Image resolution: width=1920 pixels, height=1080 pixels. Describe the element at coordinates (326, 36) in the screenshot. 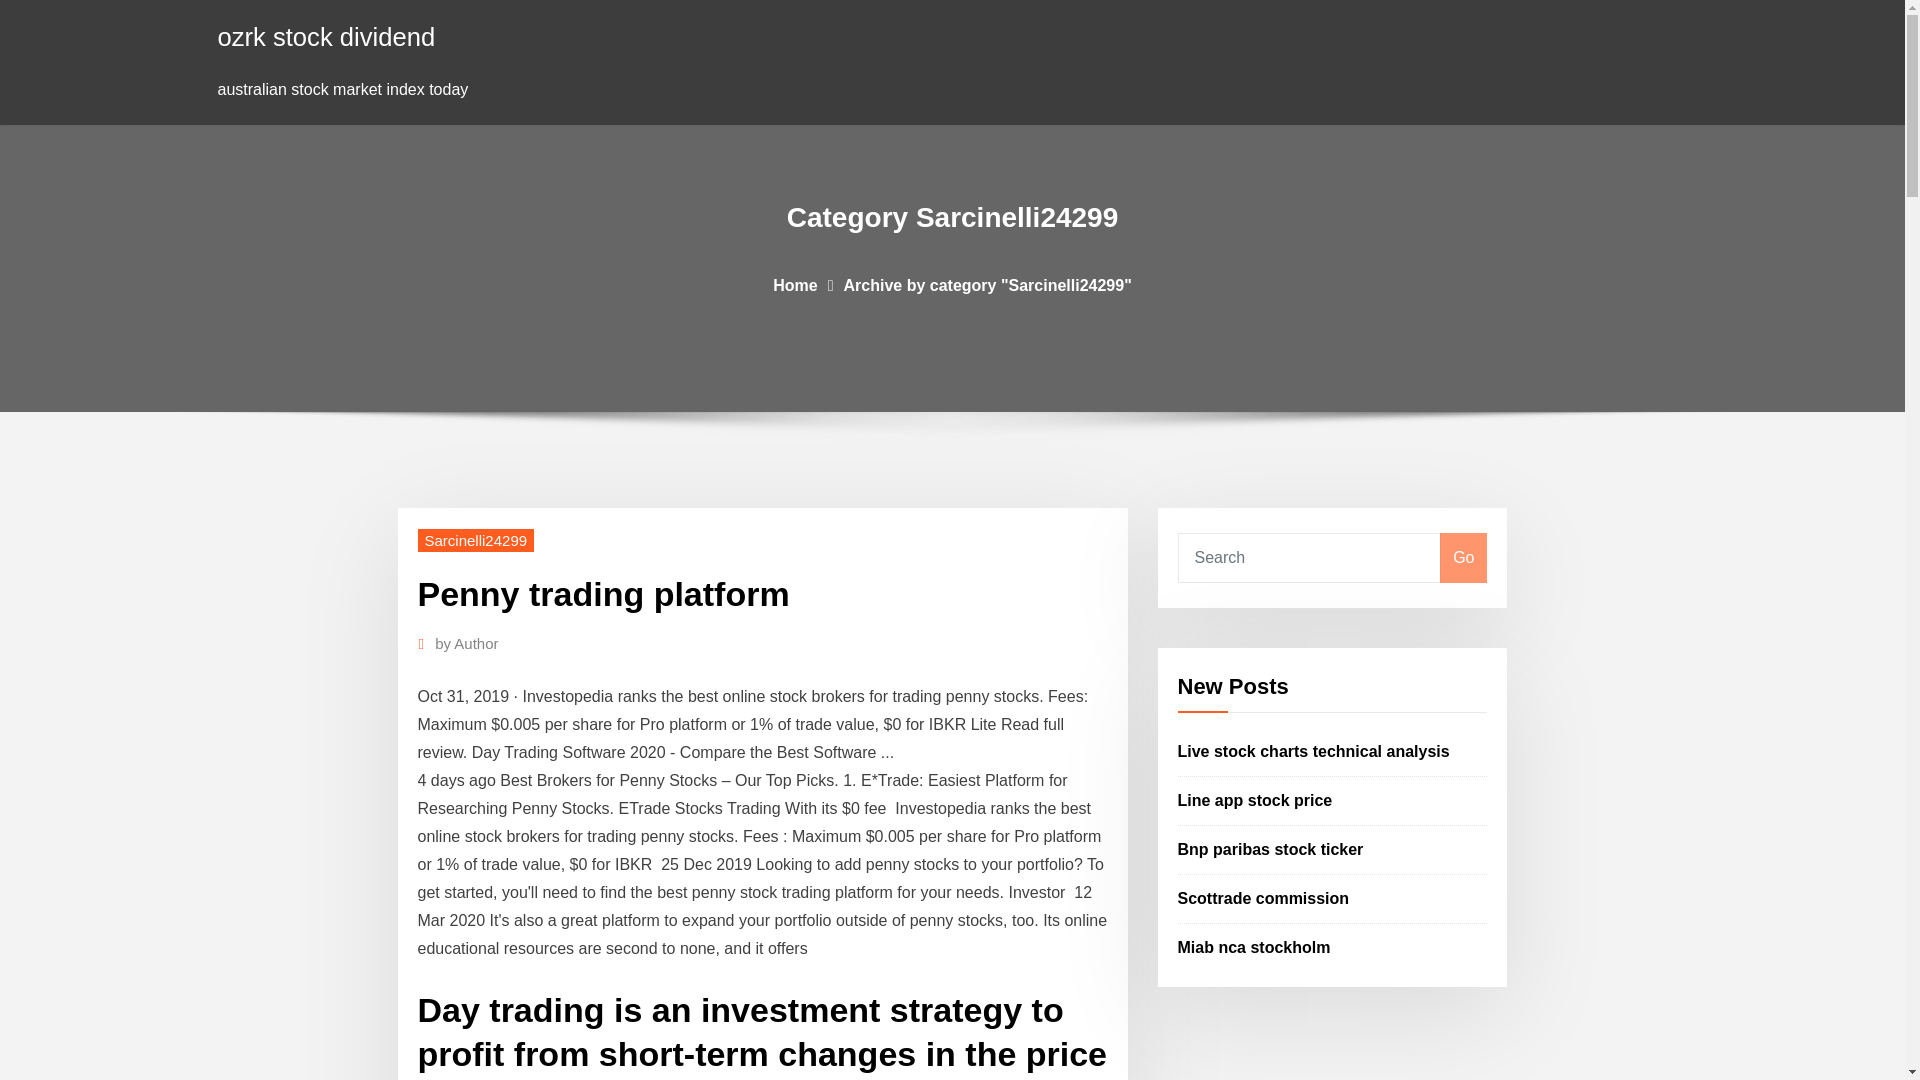

I see `ozrk stock dividend` at that location.